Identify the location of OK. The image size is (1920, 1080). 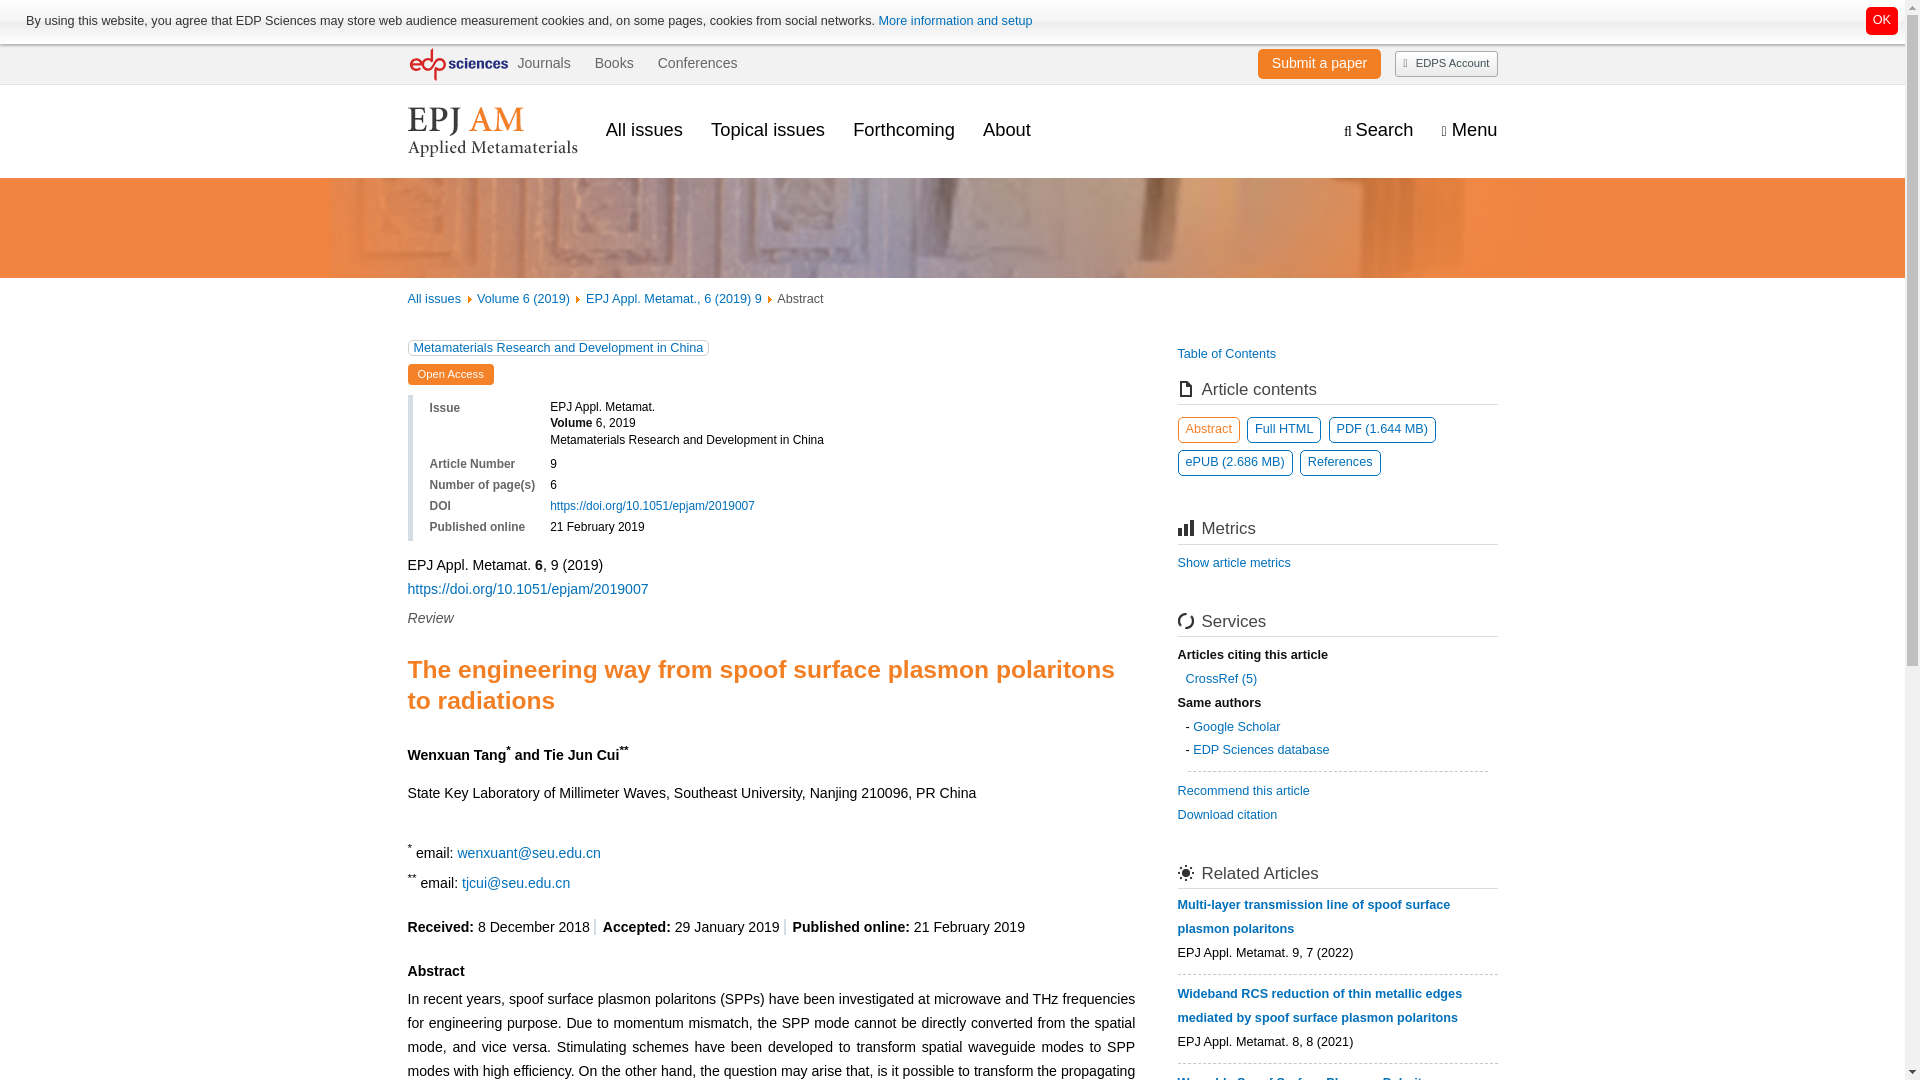
(1882, 20).